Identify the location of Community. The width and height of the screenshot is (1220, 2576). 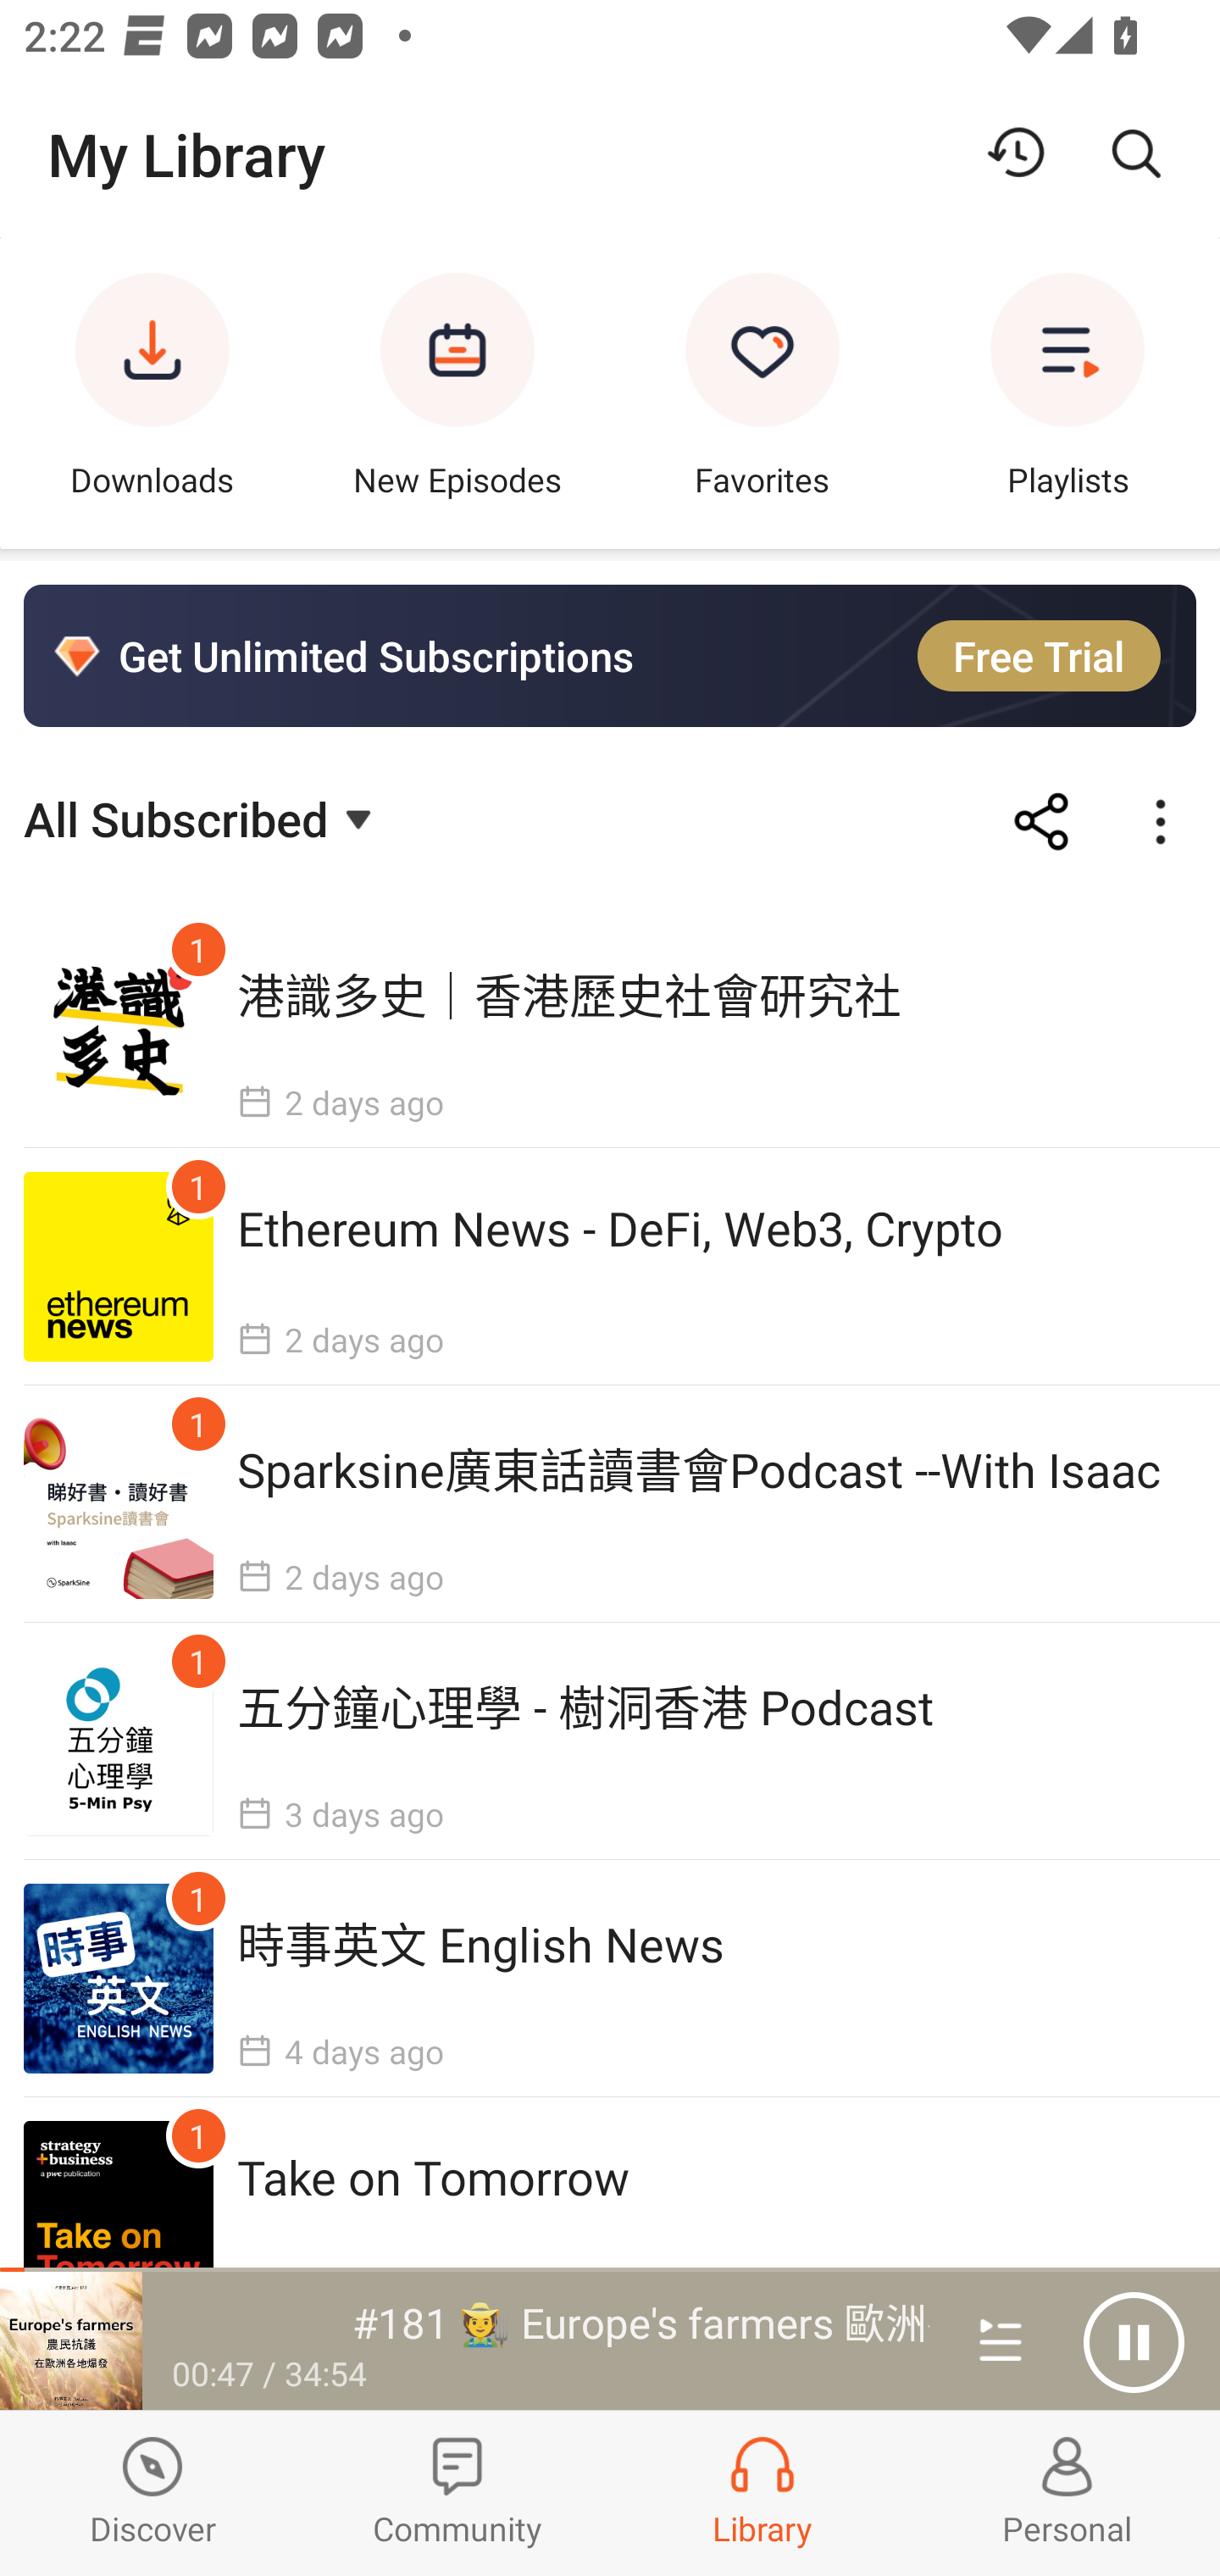
(457, 2493).